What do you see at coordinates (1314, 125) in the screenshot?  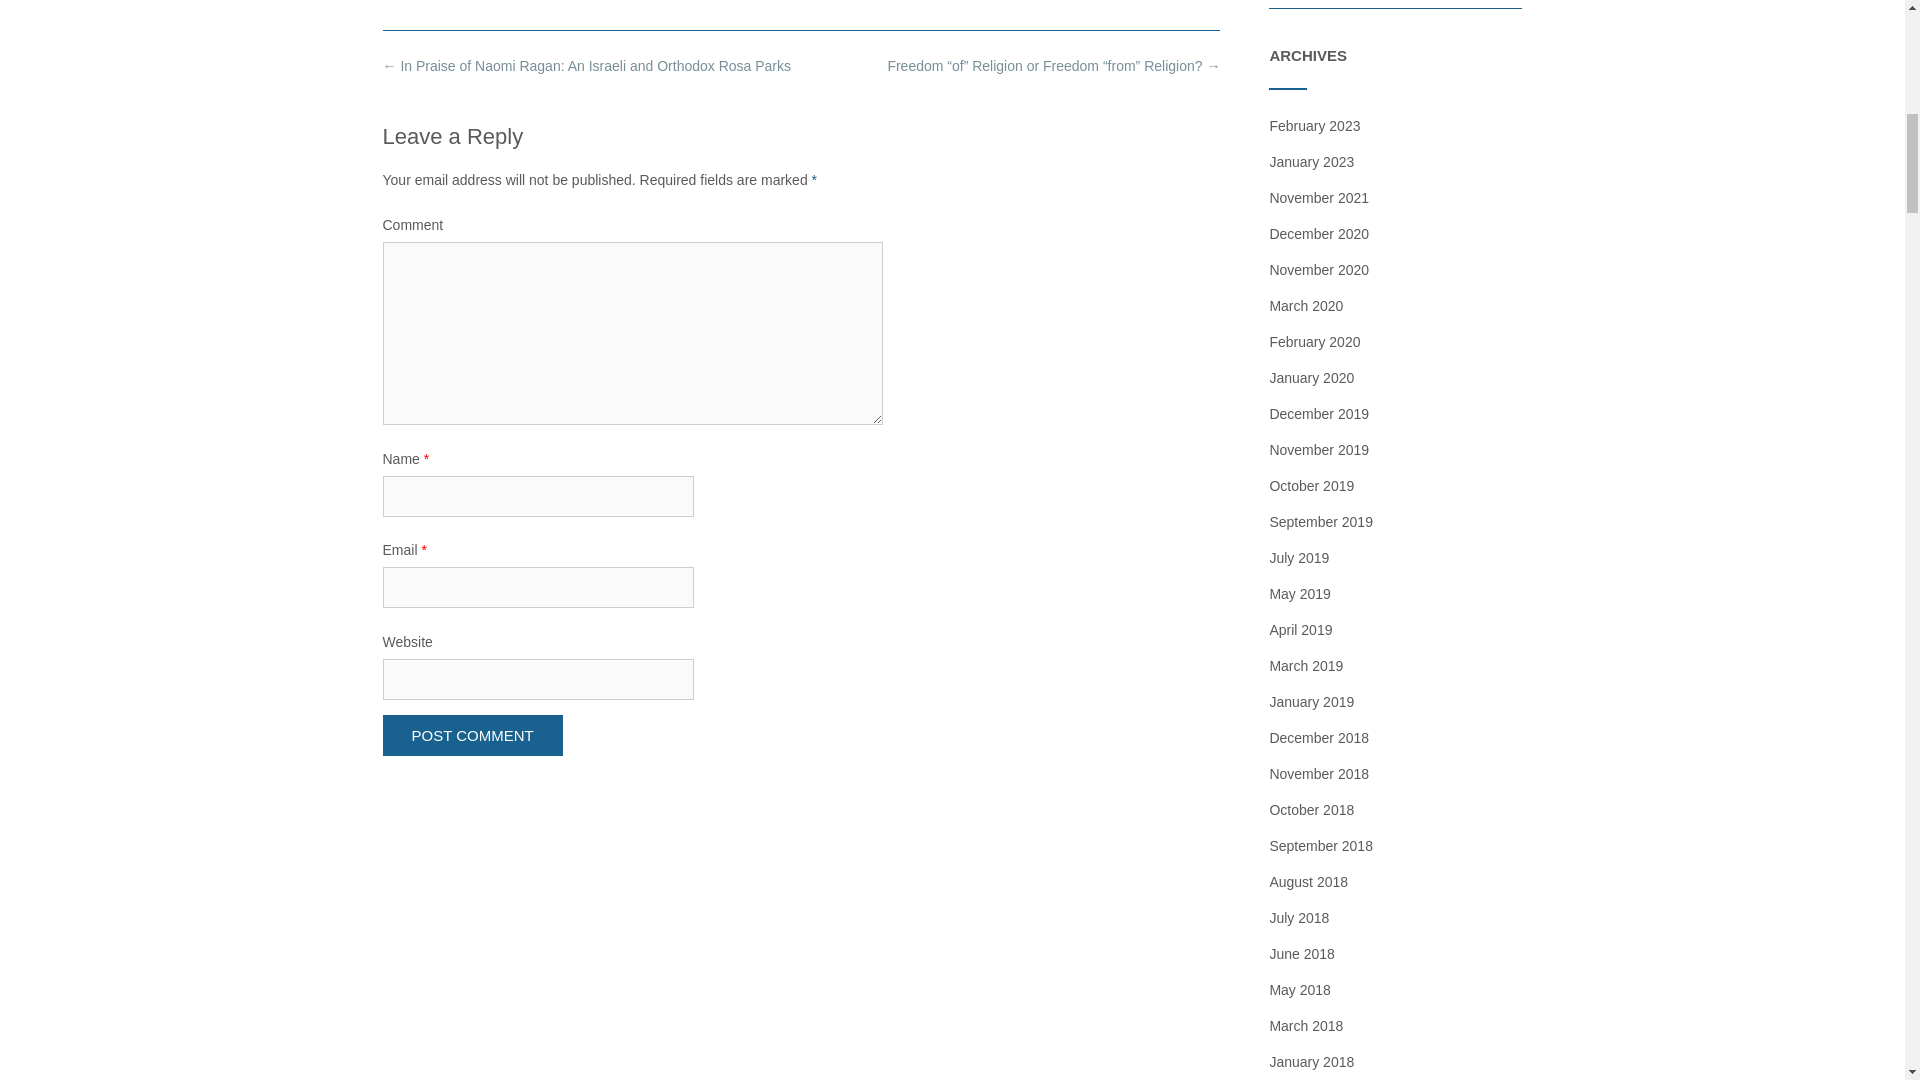 I see `February 2023` at bounding box center [1314, 125].